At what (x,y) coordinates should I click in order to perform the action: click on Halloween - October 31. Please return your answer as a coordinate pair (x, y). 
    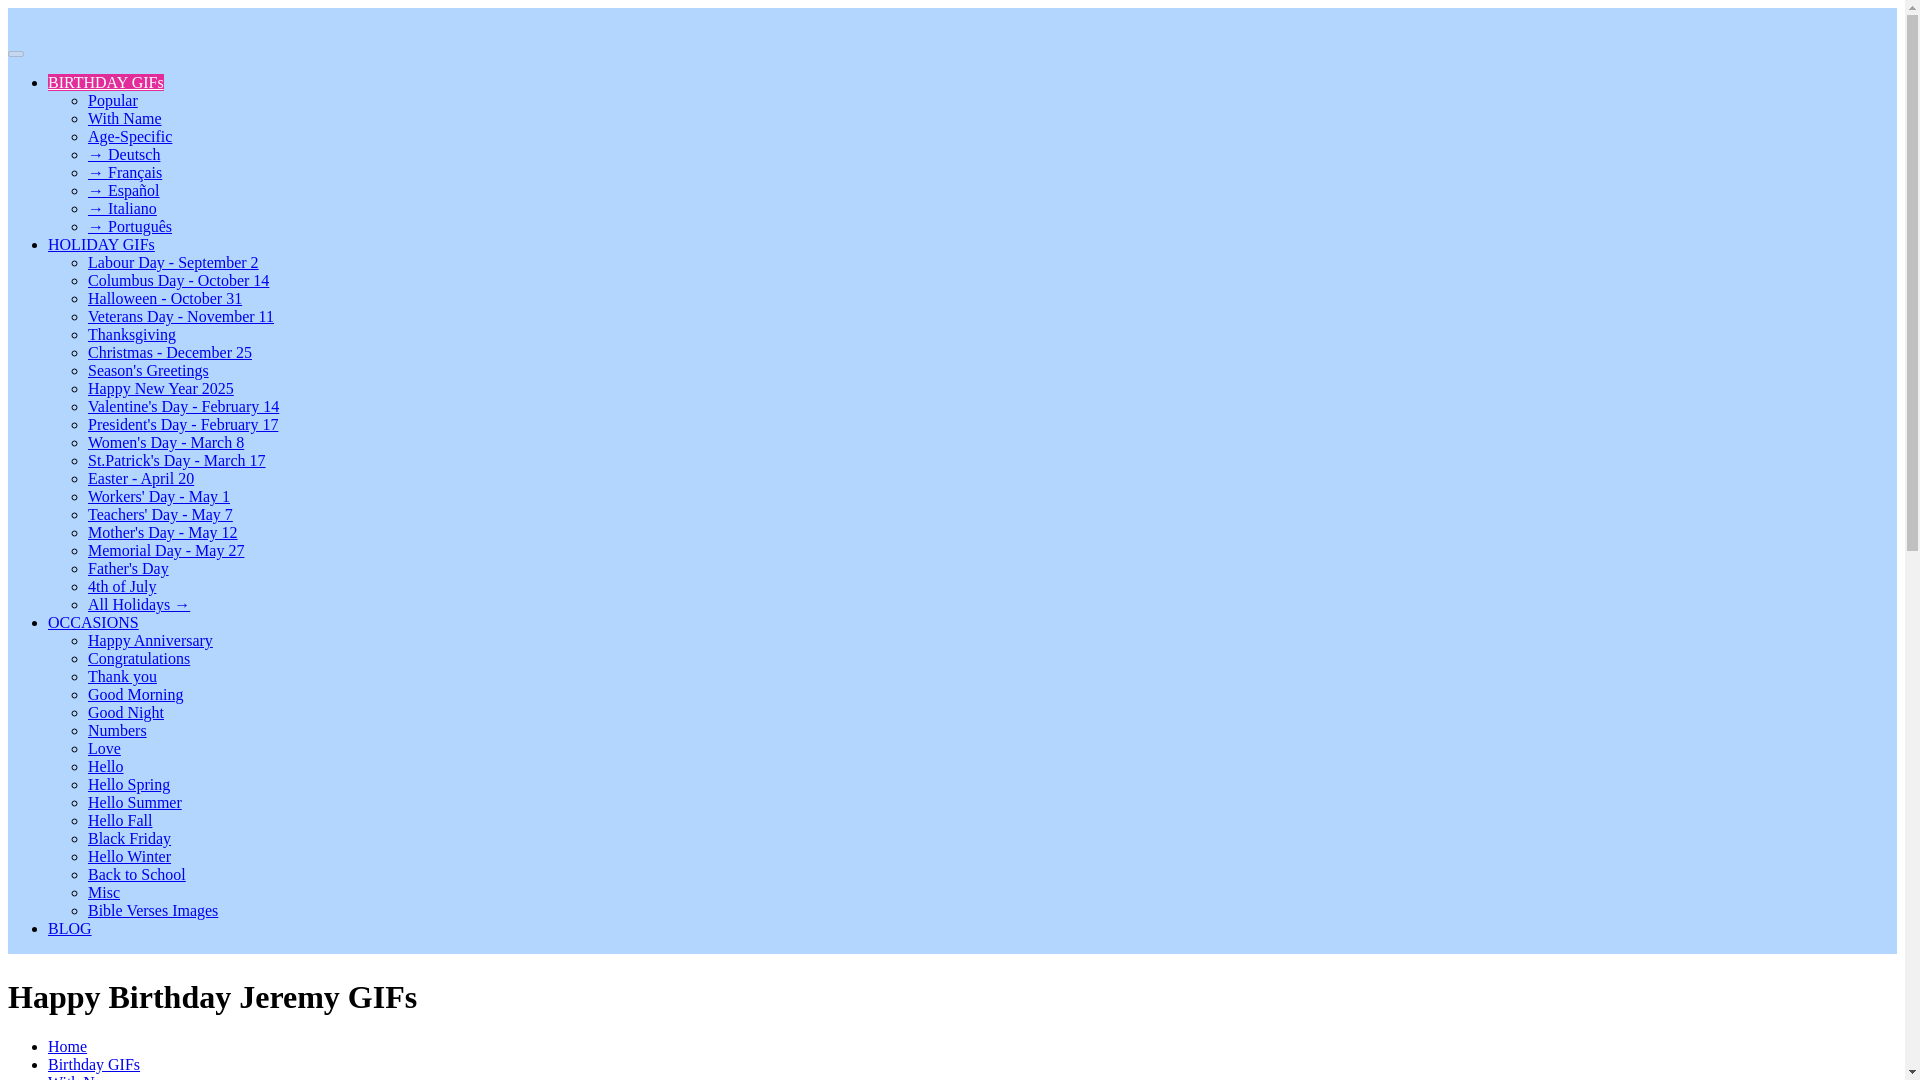
    Looking at the image, I should click on (164, 298).